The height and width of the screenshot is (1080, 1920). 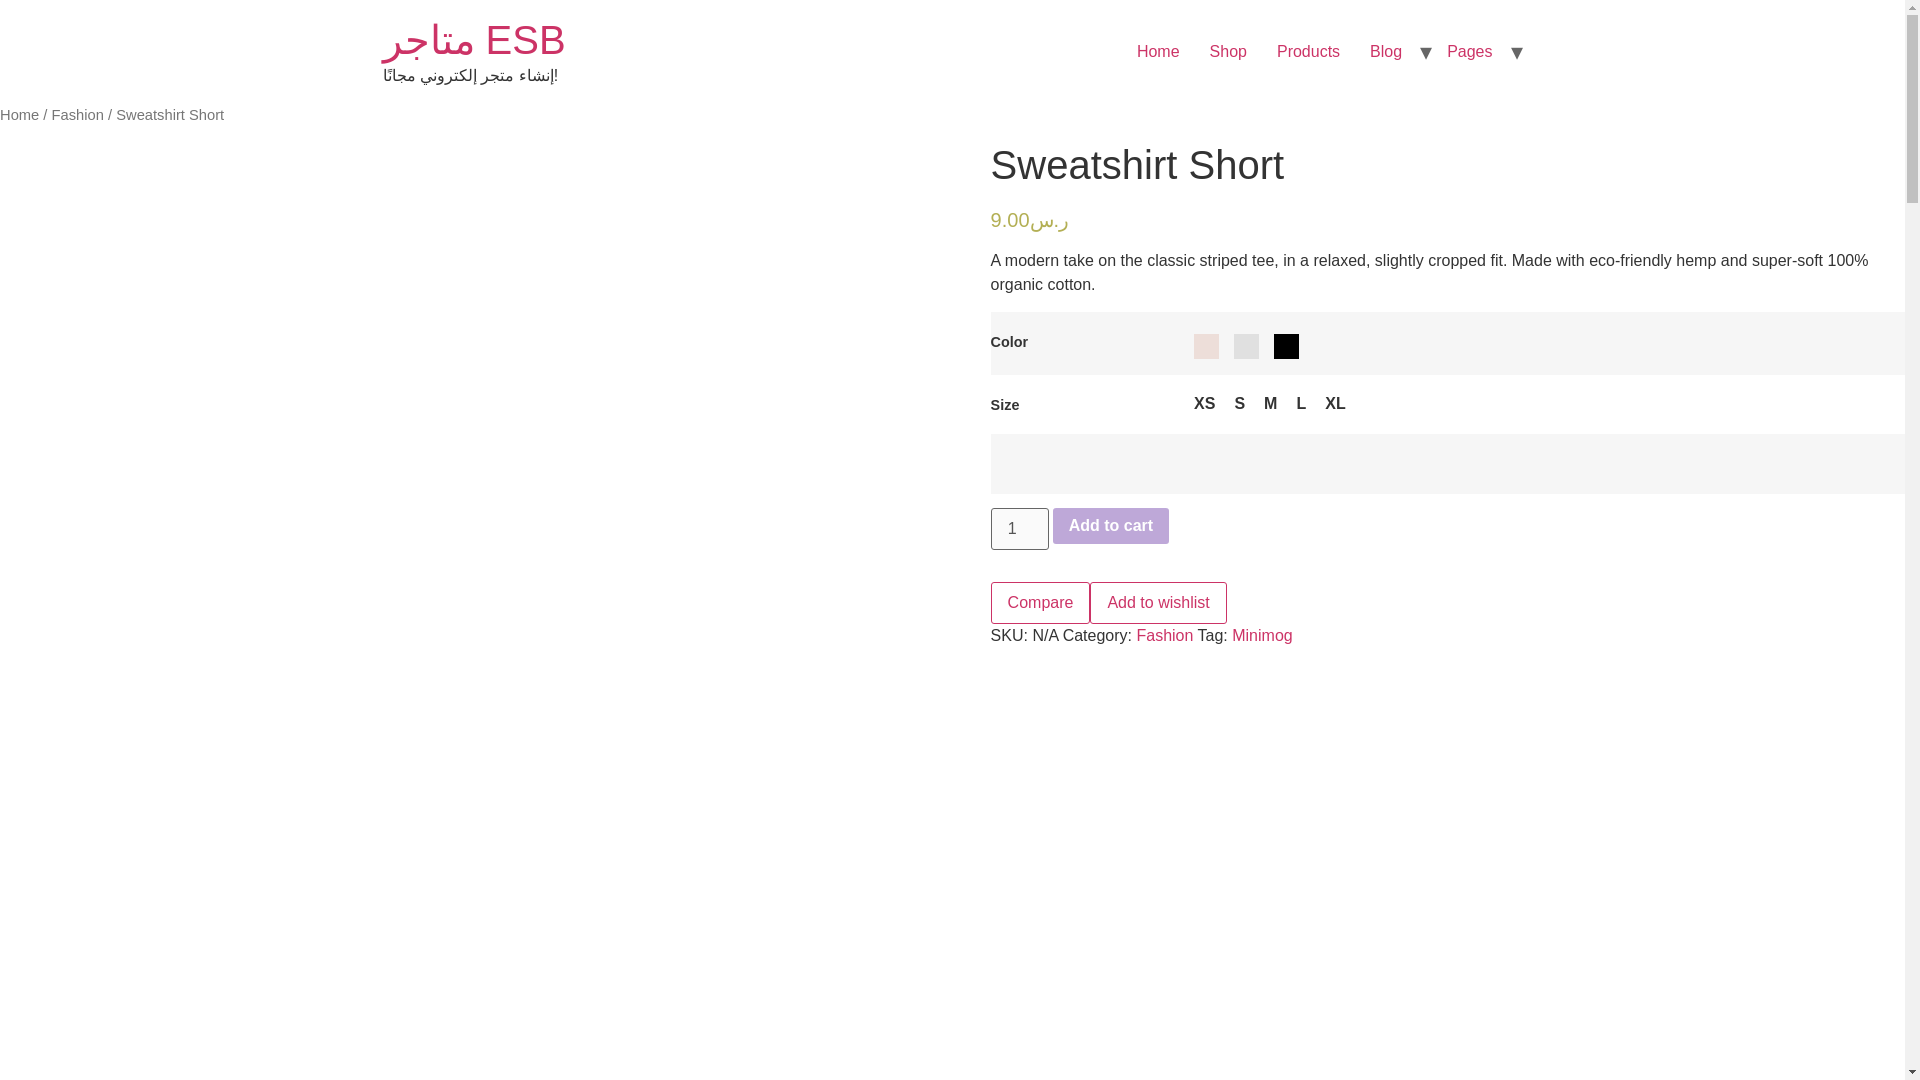 I want to click on Home, so click(x=473, y=40).